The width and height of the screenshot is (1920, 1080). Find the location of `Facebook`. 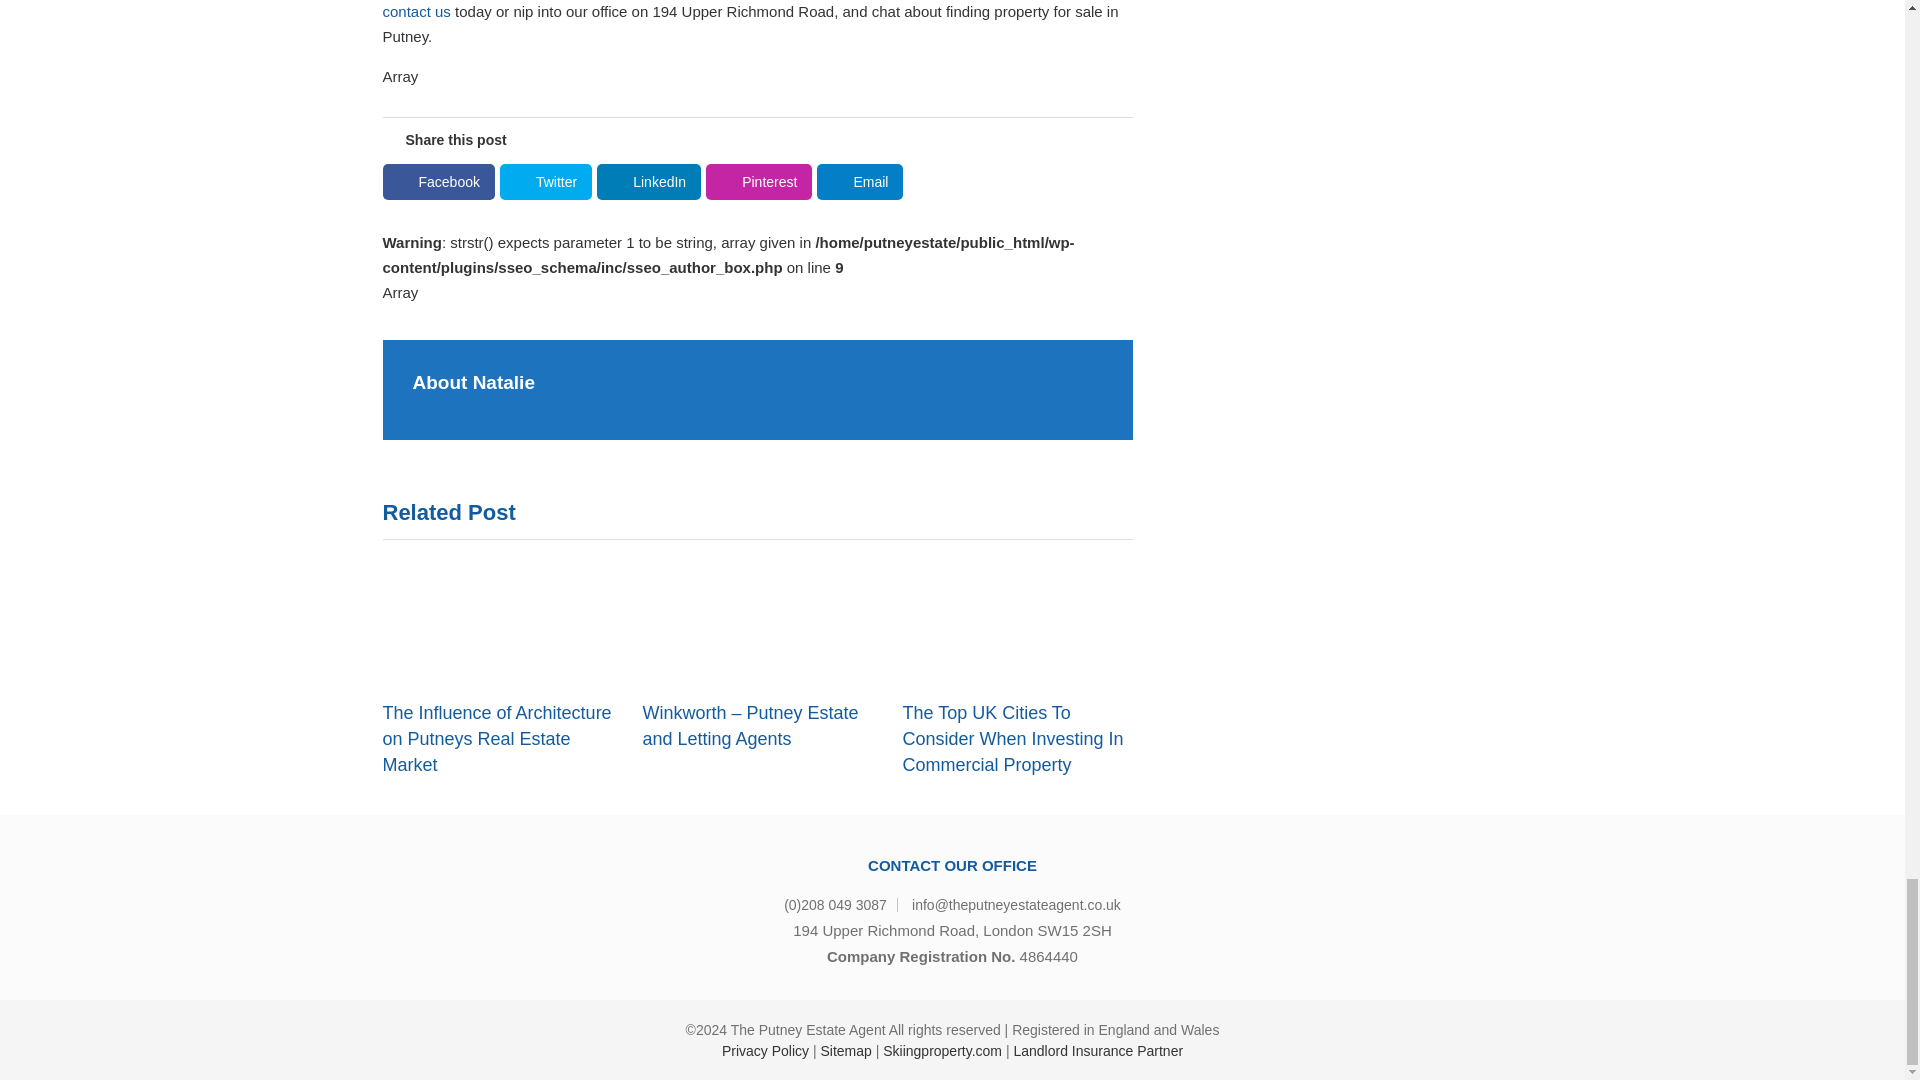

Facebook is located at coordinates (438, 182).